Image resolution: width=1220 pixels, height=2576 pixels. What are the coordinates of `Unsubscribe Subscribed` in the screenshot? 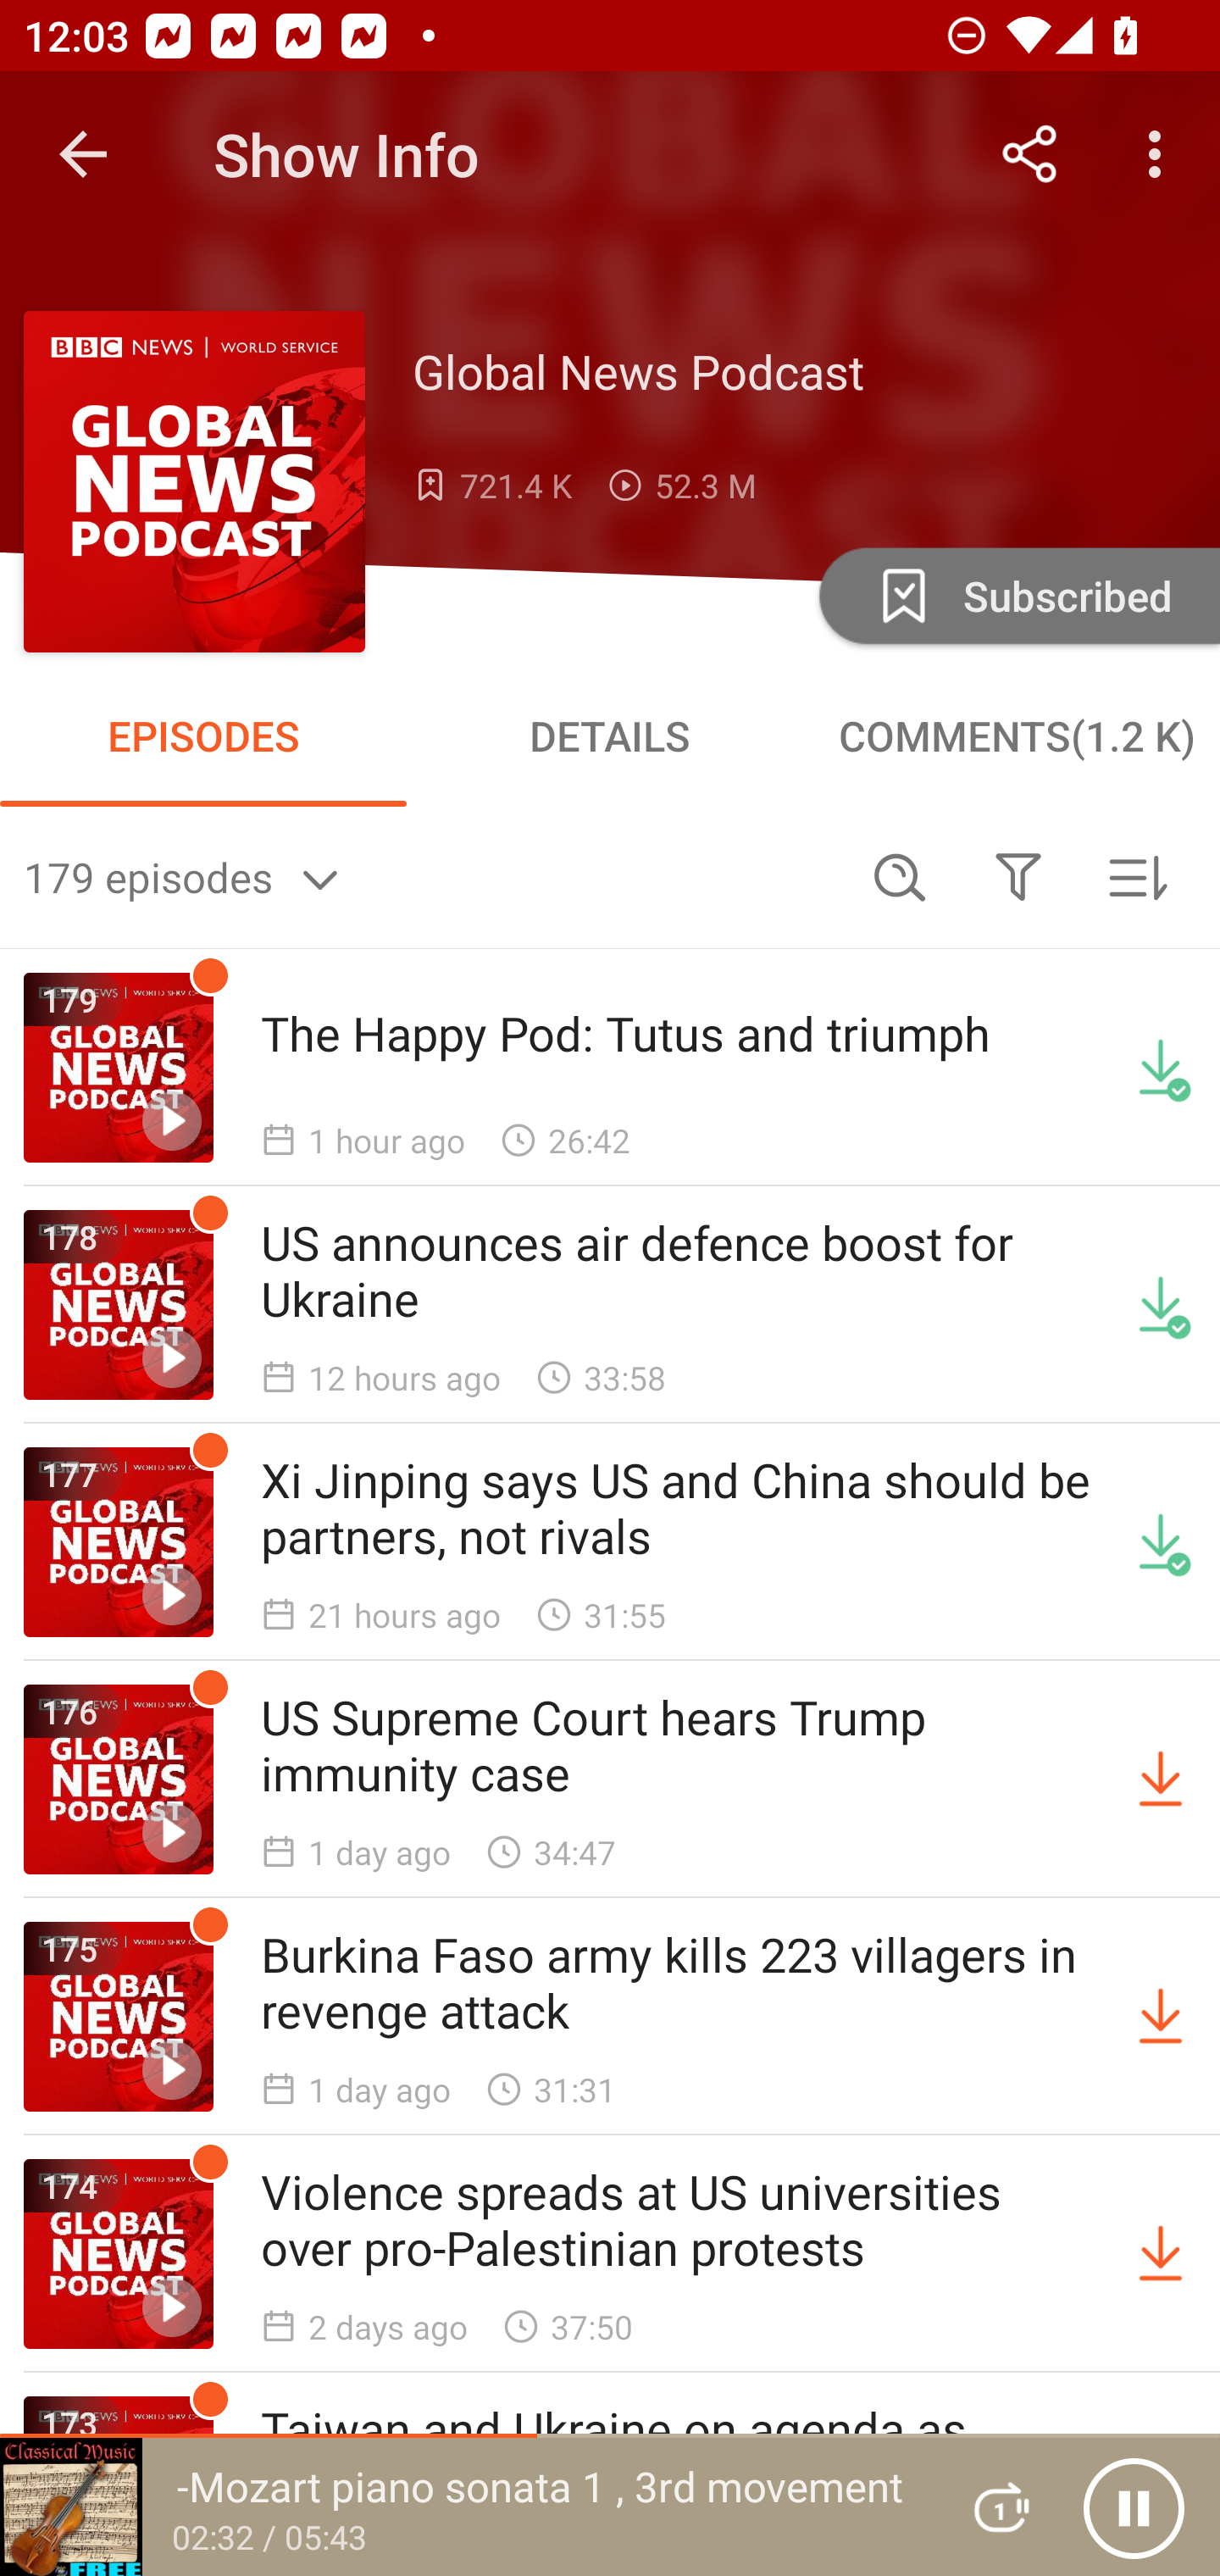 It's located at (1017, 595).